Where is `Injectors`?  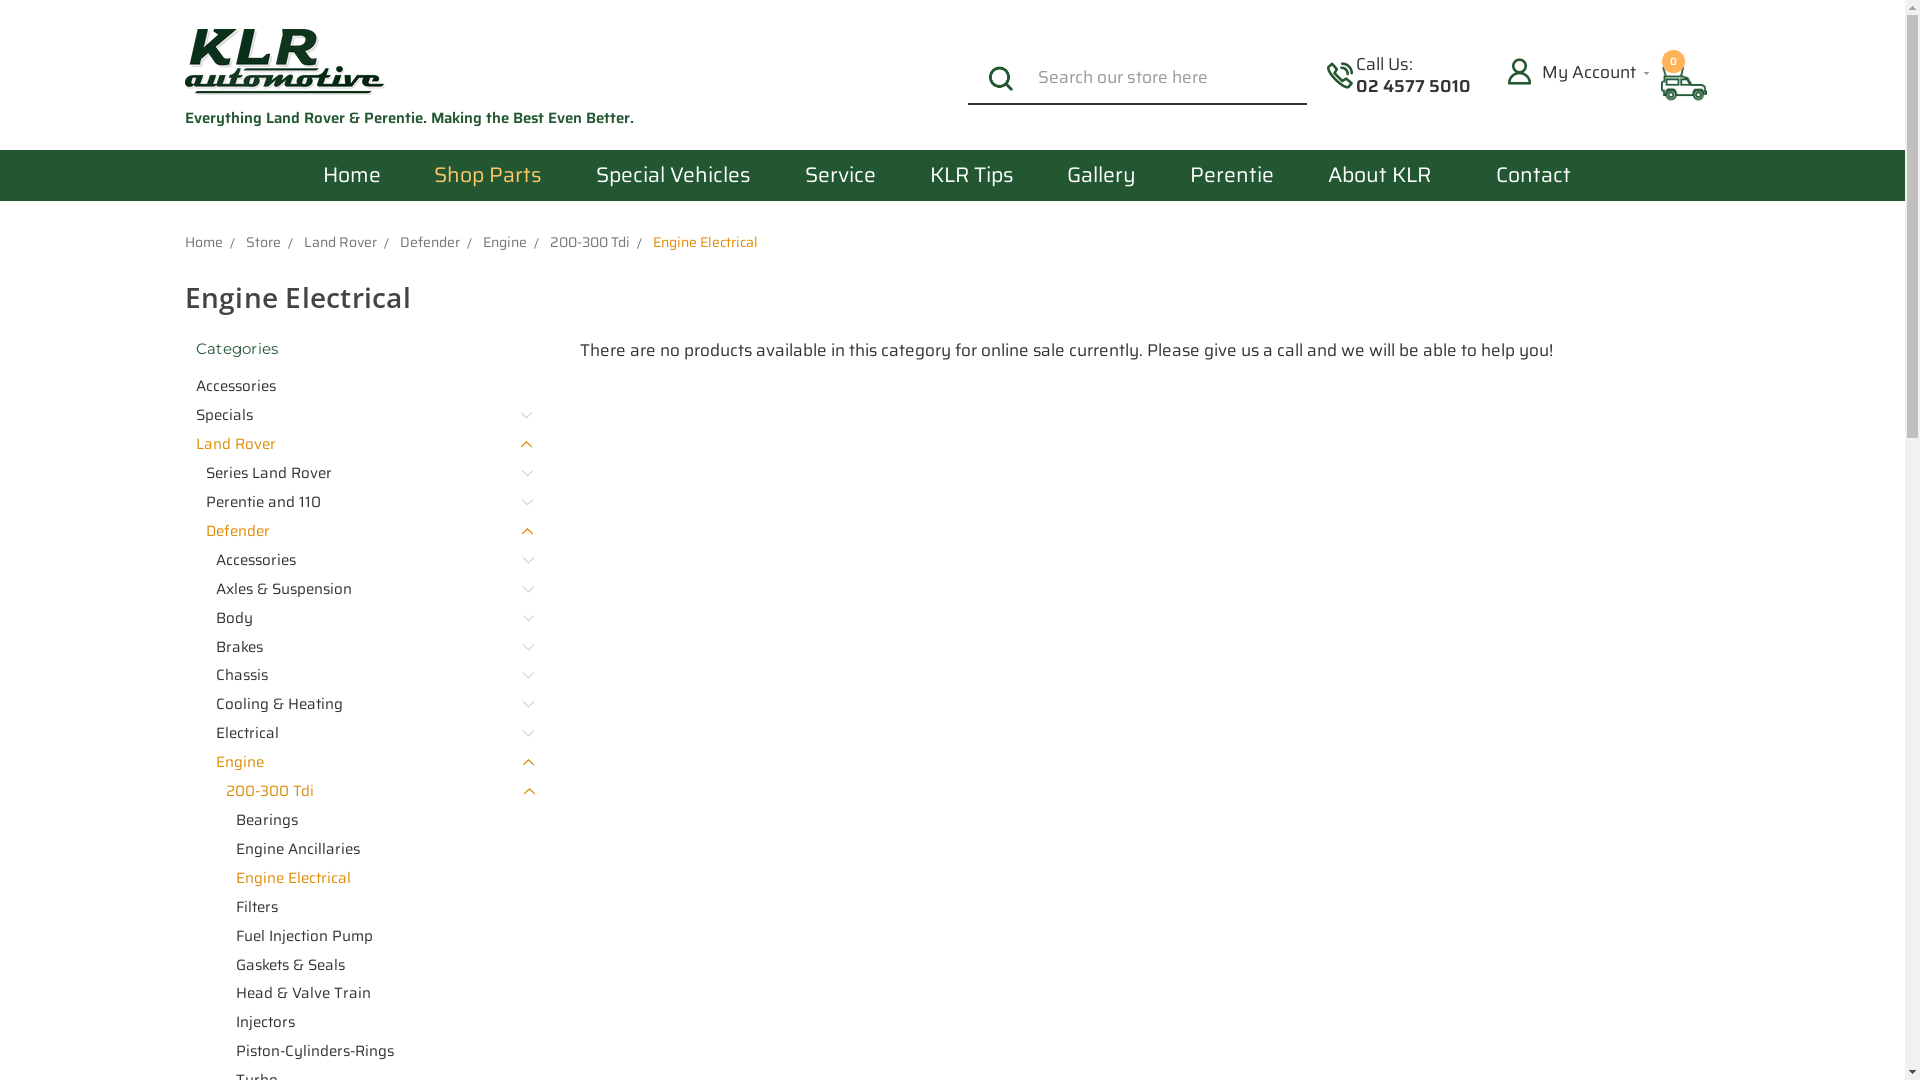
Injectors is located at coordinates (380, 1022).